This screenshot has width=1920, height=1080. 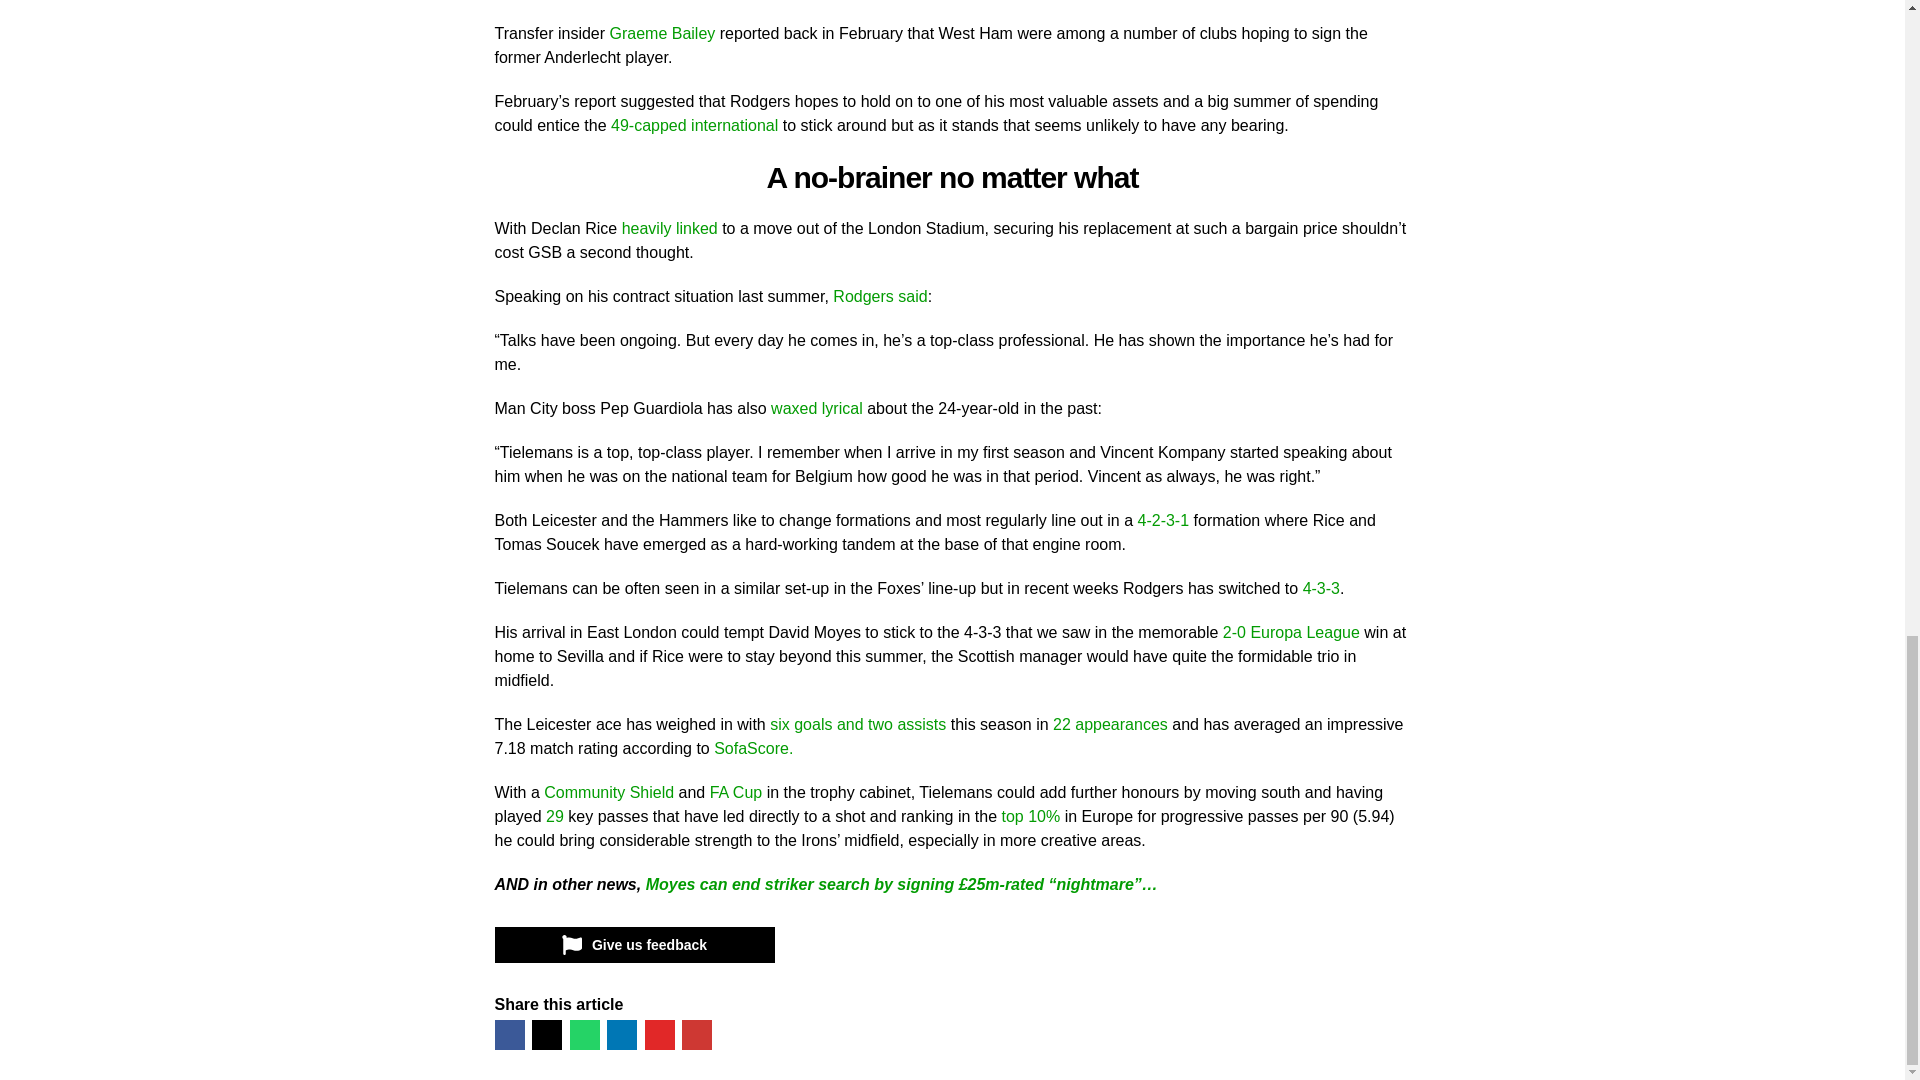 What do you see at coordinates (816, 408) in the screenshot?
I see `waxed lyrical` at bounding box center [816, 408].